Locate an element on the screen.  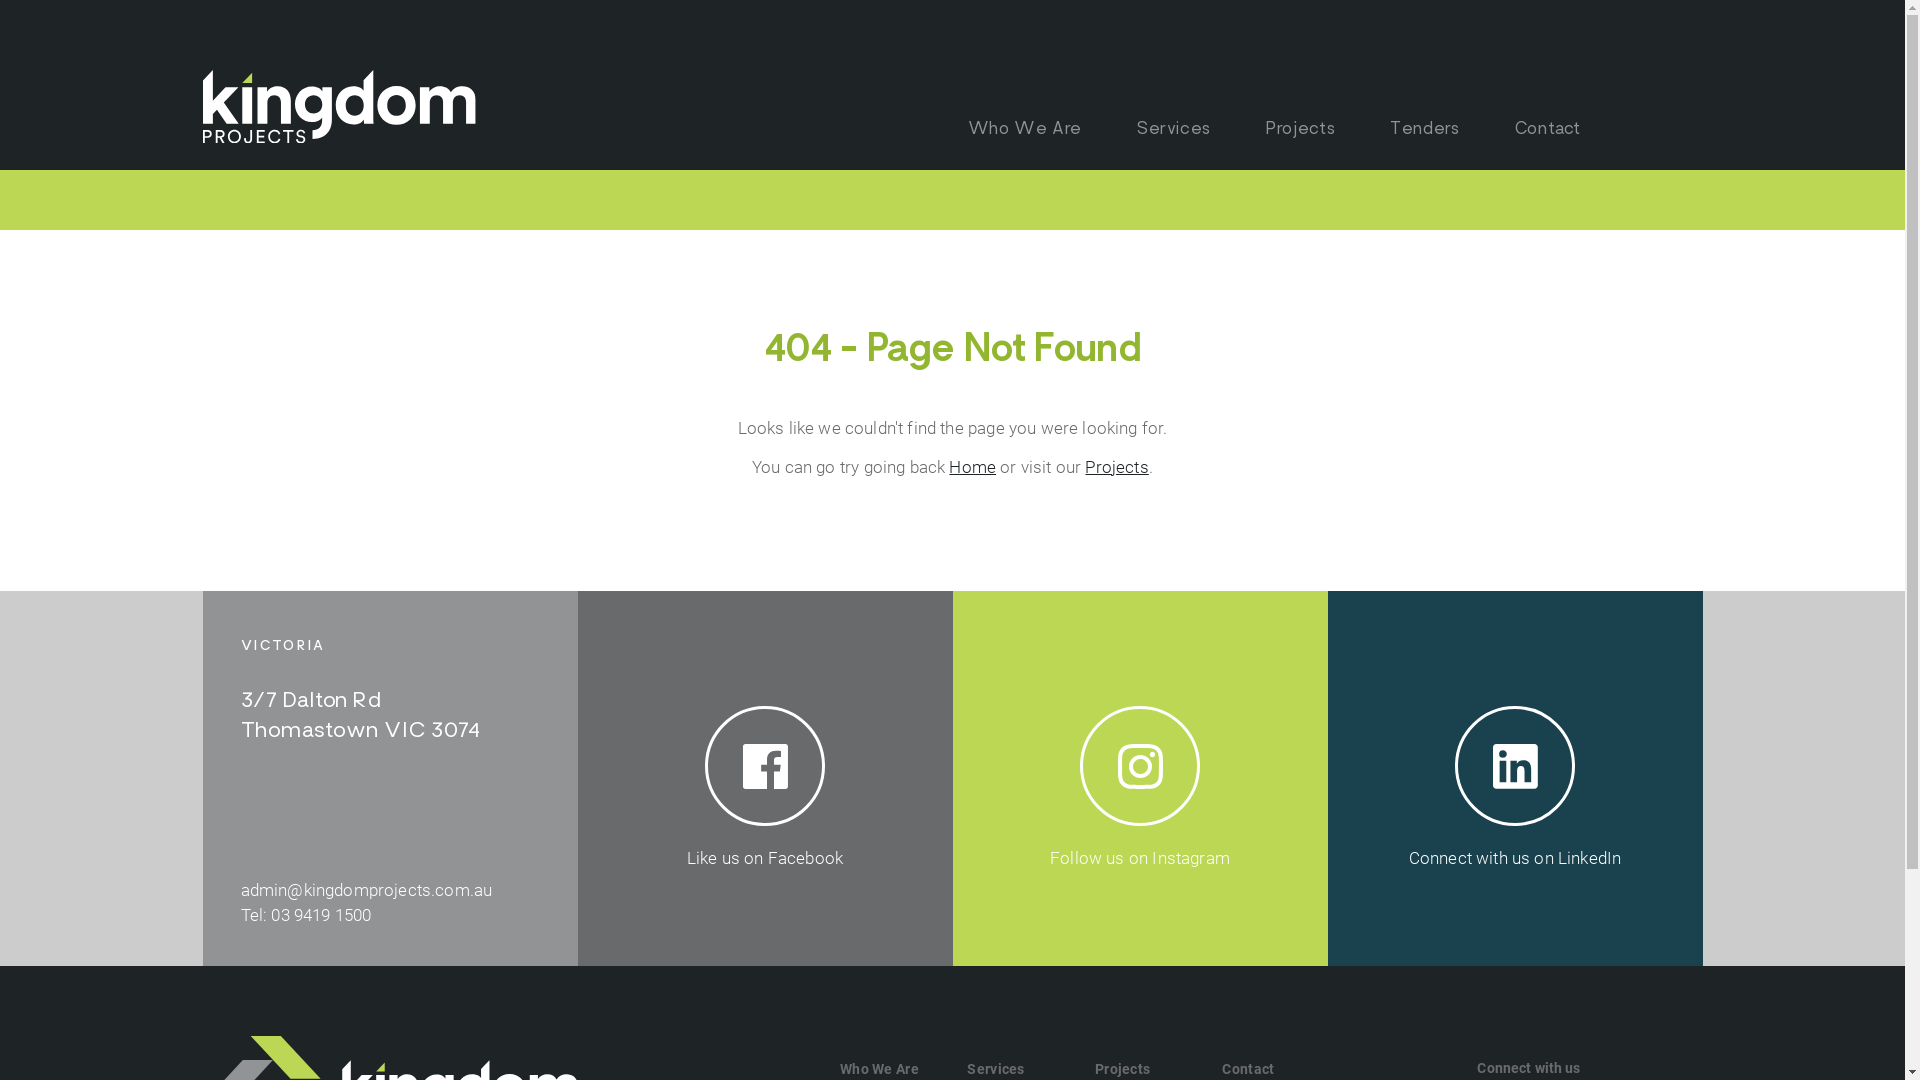
Services is located at coordinates (996, 1069).